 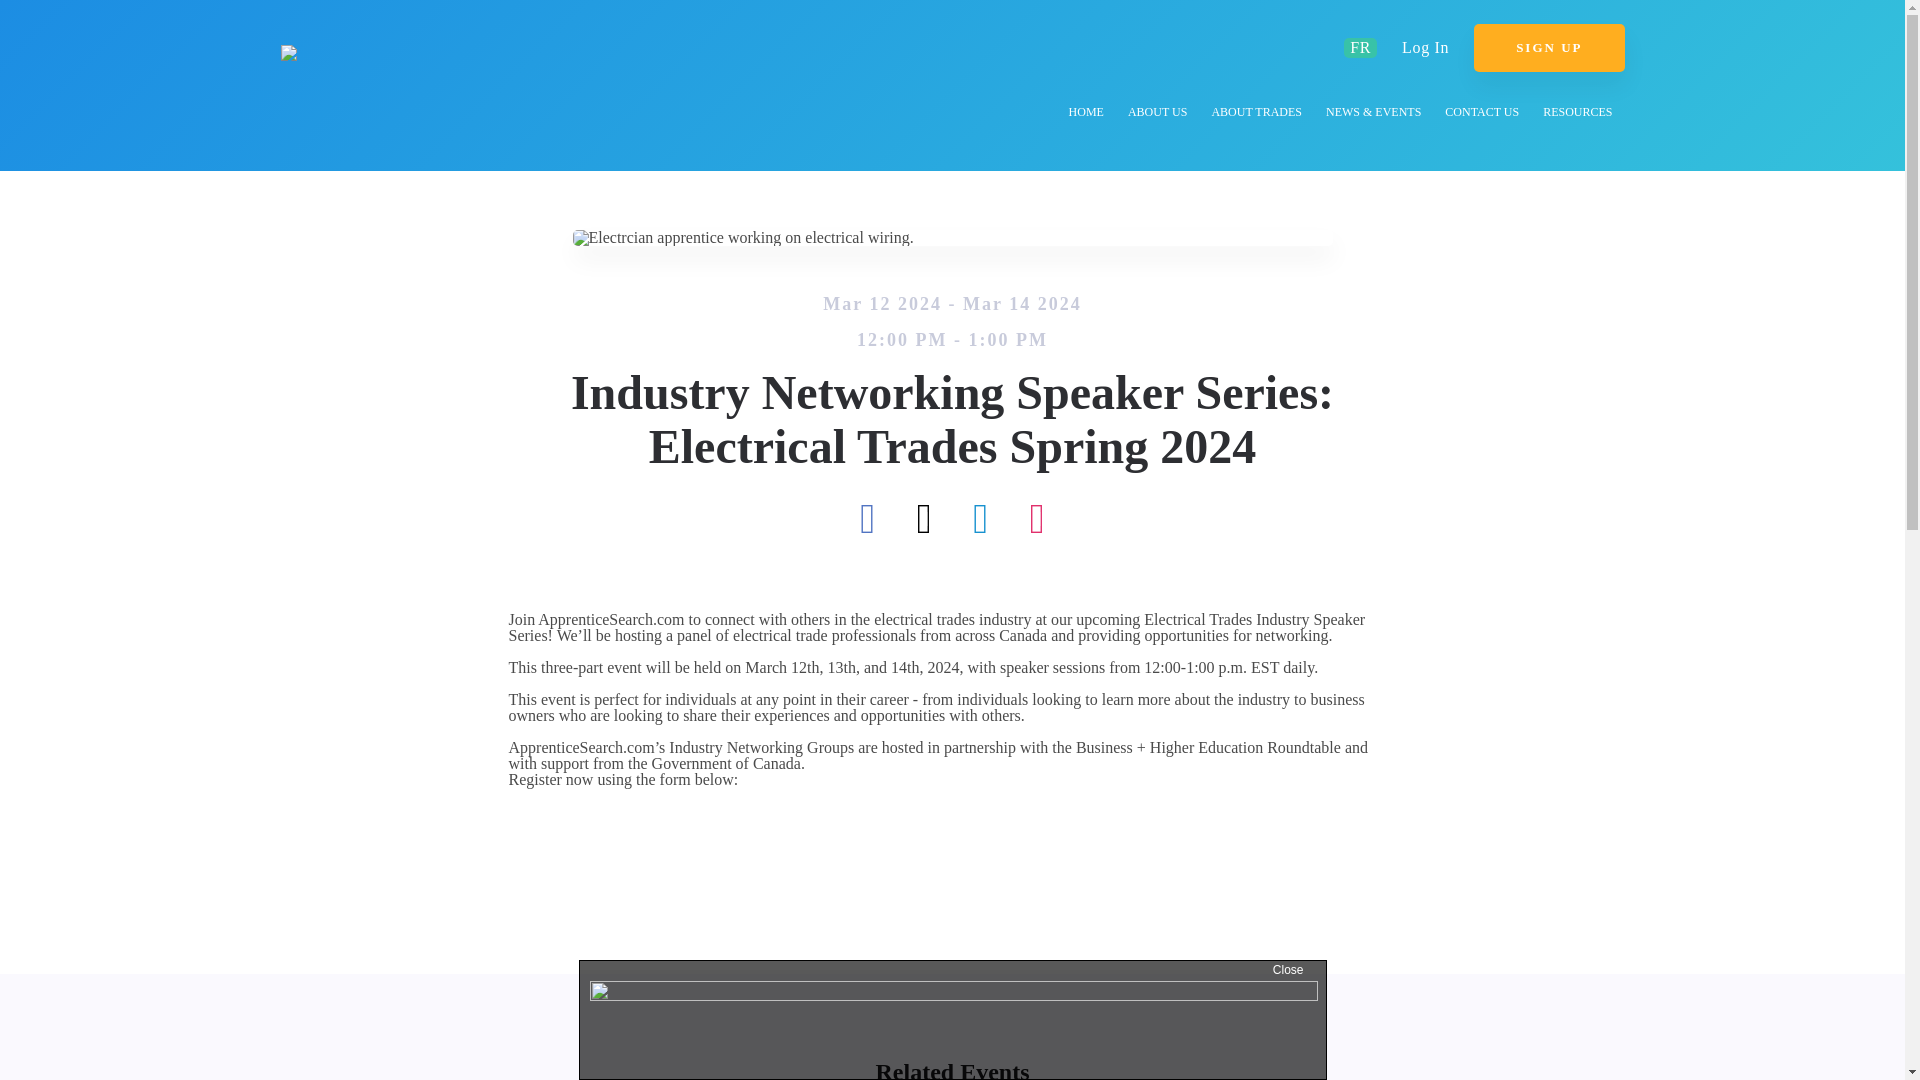 I want to click on CONTACT US, so click(x=1481, y=115).